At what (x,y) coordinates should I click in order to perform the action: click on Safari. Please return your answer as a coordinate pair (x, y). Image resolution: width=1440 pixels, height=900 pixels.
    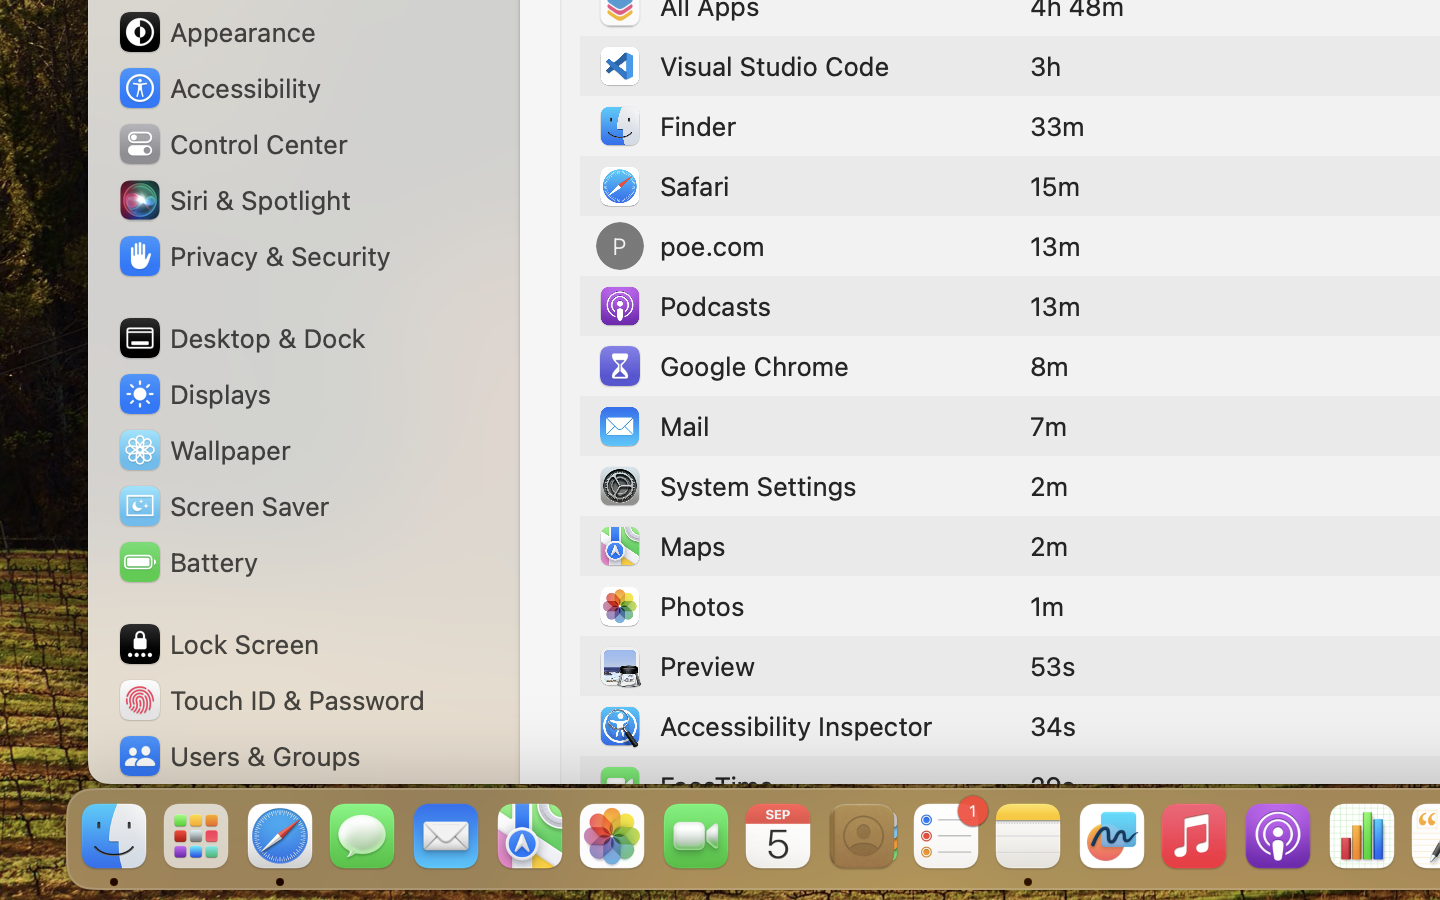
    Looking at the image, I should click on (663, 186).